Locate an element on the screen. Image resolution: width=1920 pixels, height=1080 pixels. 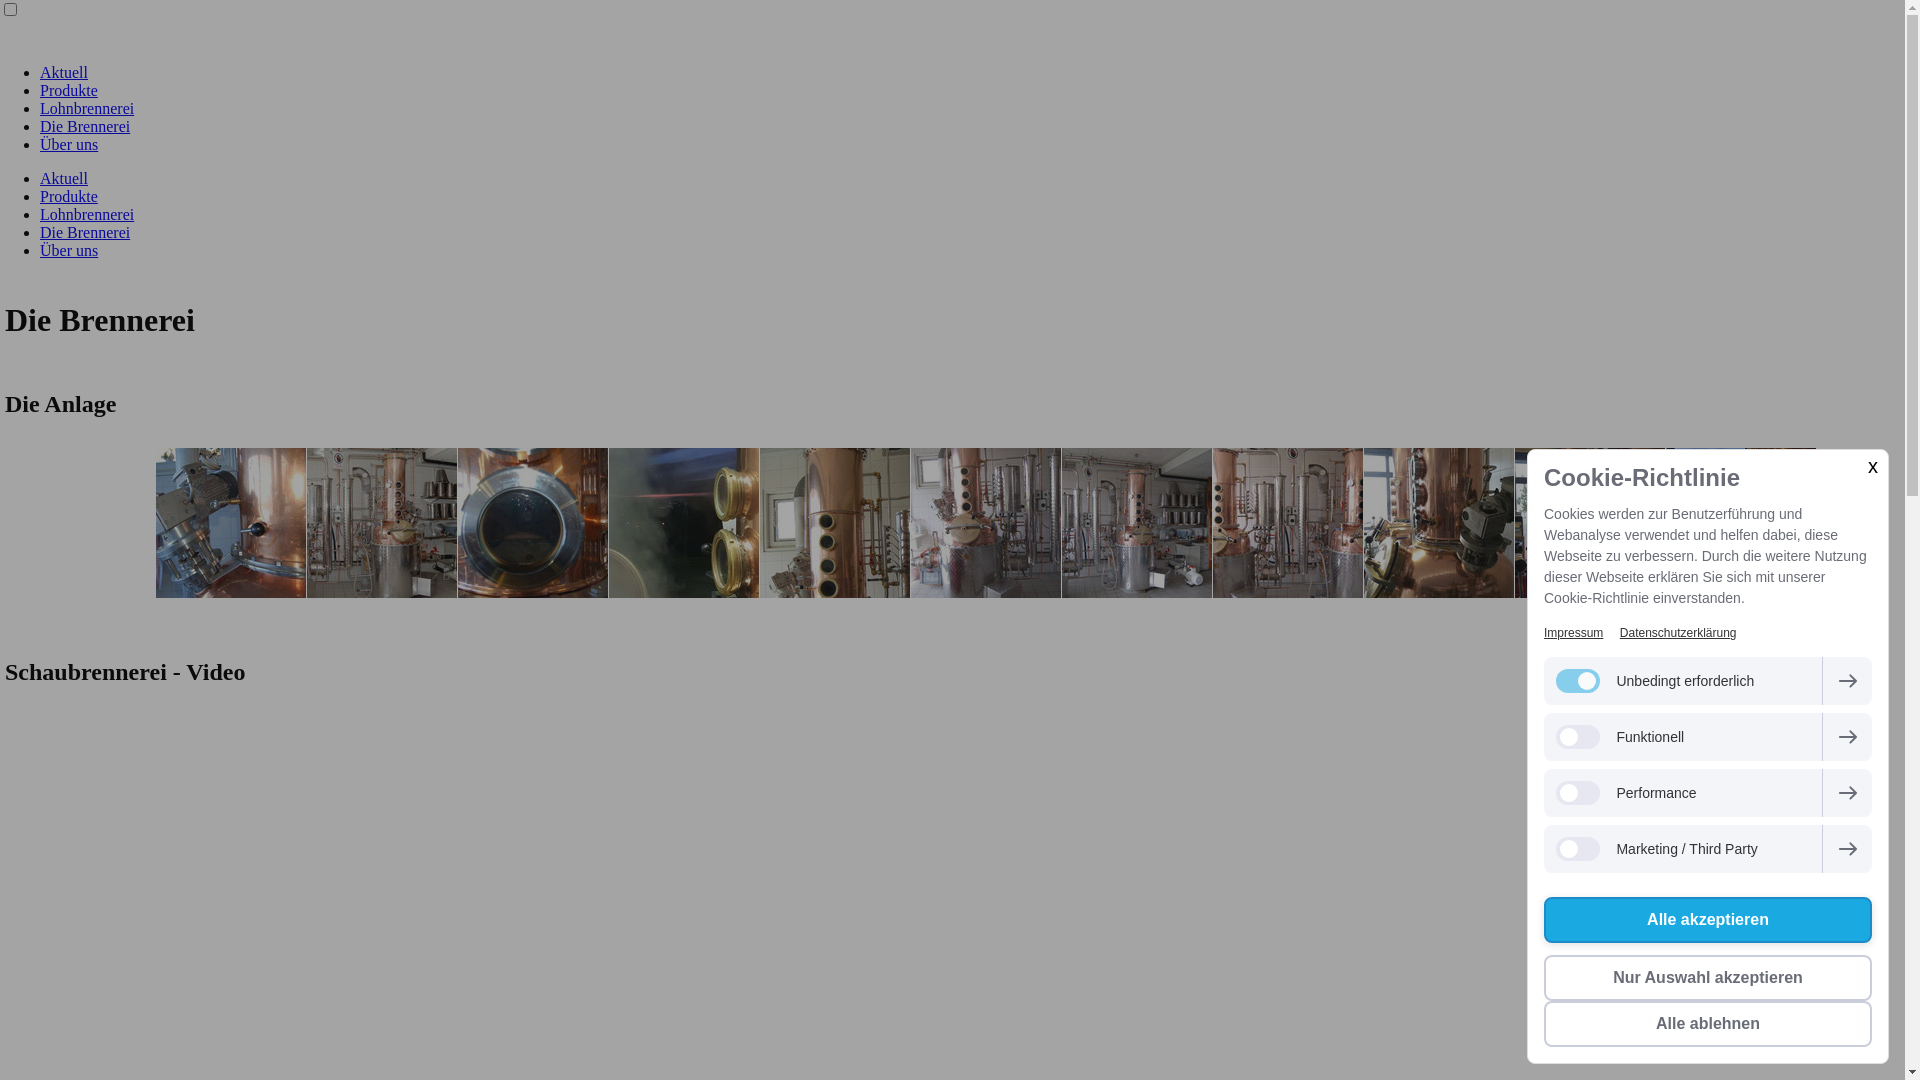
Lohnbrennerei is located at coordinates (87, 214).